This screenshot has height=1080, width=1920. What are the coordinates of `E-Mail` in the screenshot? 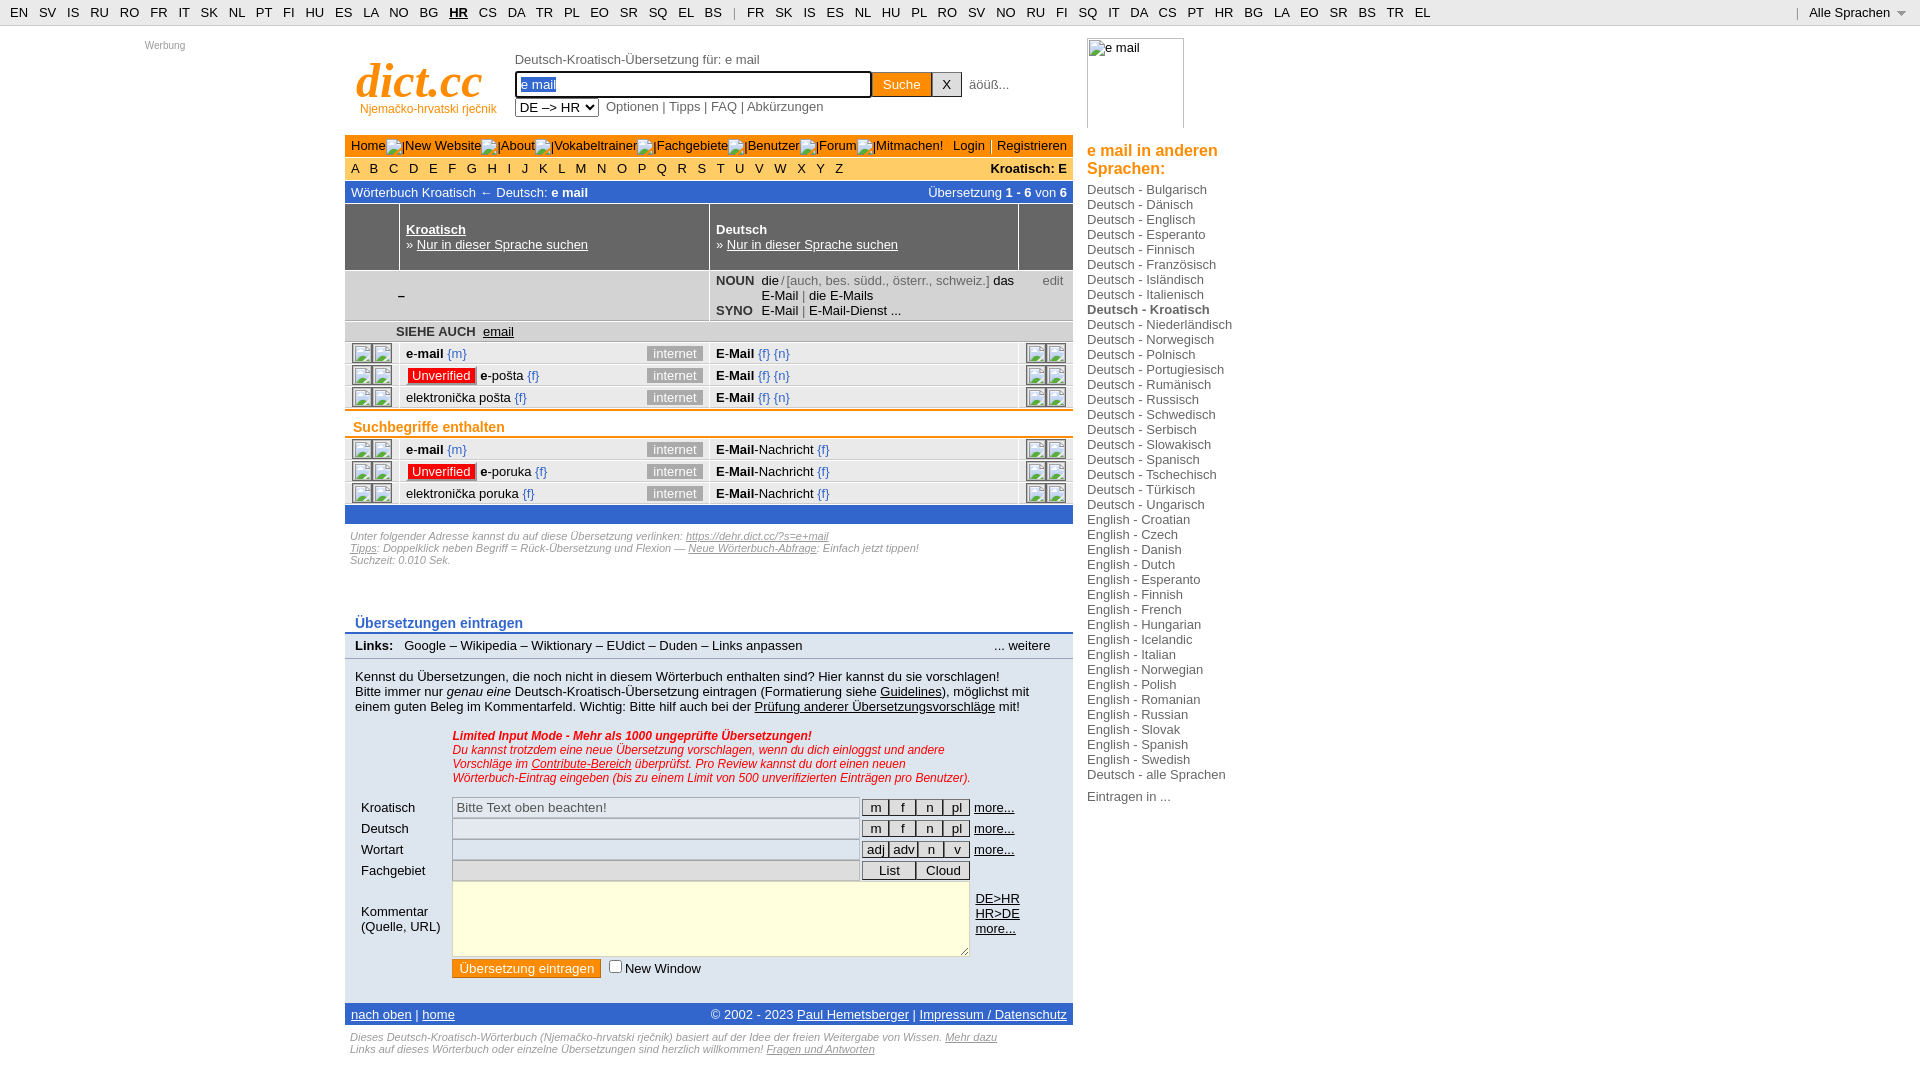 It's located at (735, 376).